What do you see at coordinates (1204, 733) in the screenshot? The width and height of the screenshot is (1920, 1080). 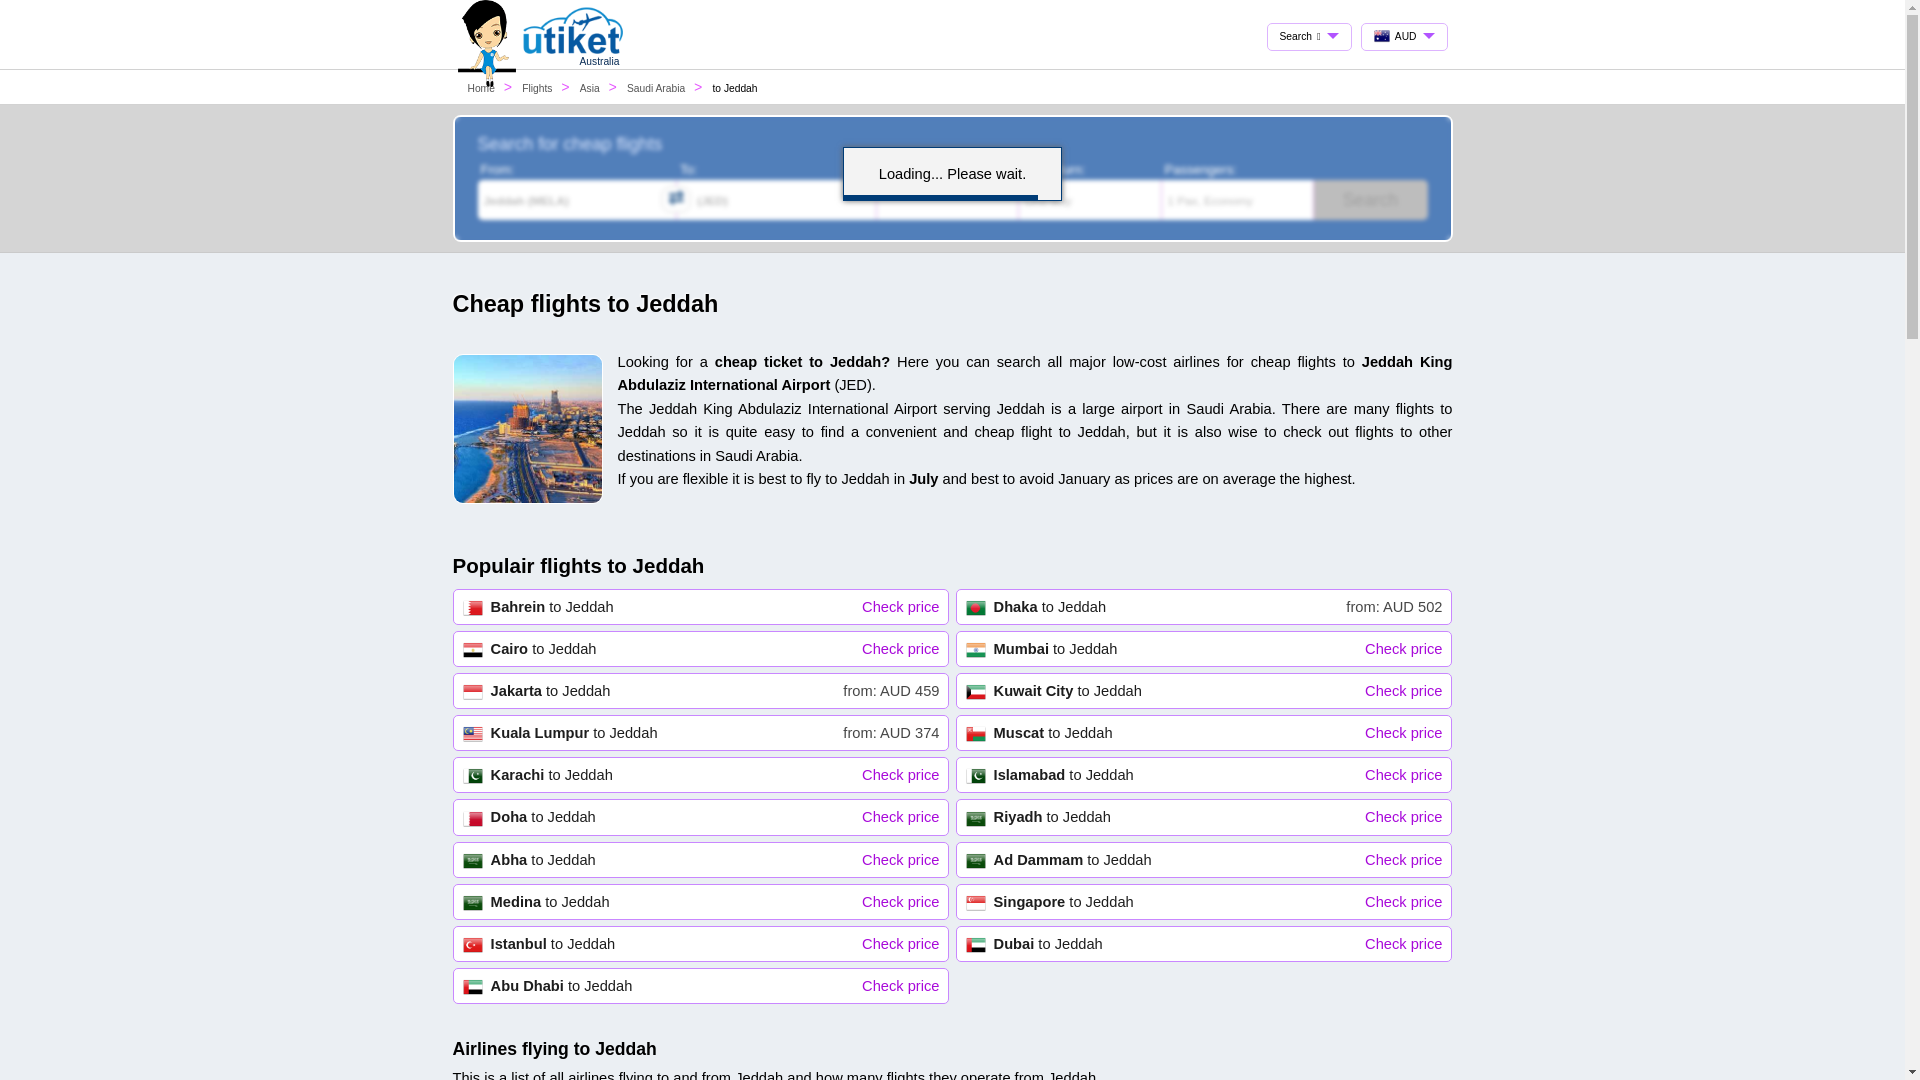 I see `Search` at bounding box center [1204, 733].